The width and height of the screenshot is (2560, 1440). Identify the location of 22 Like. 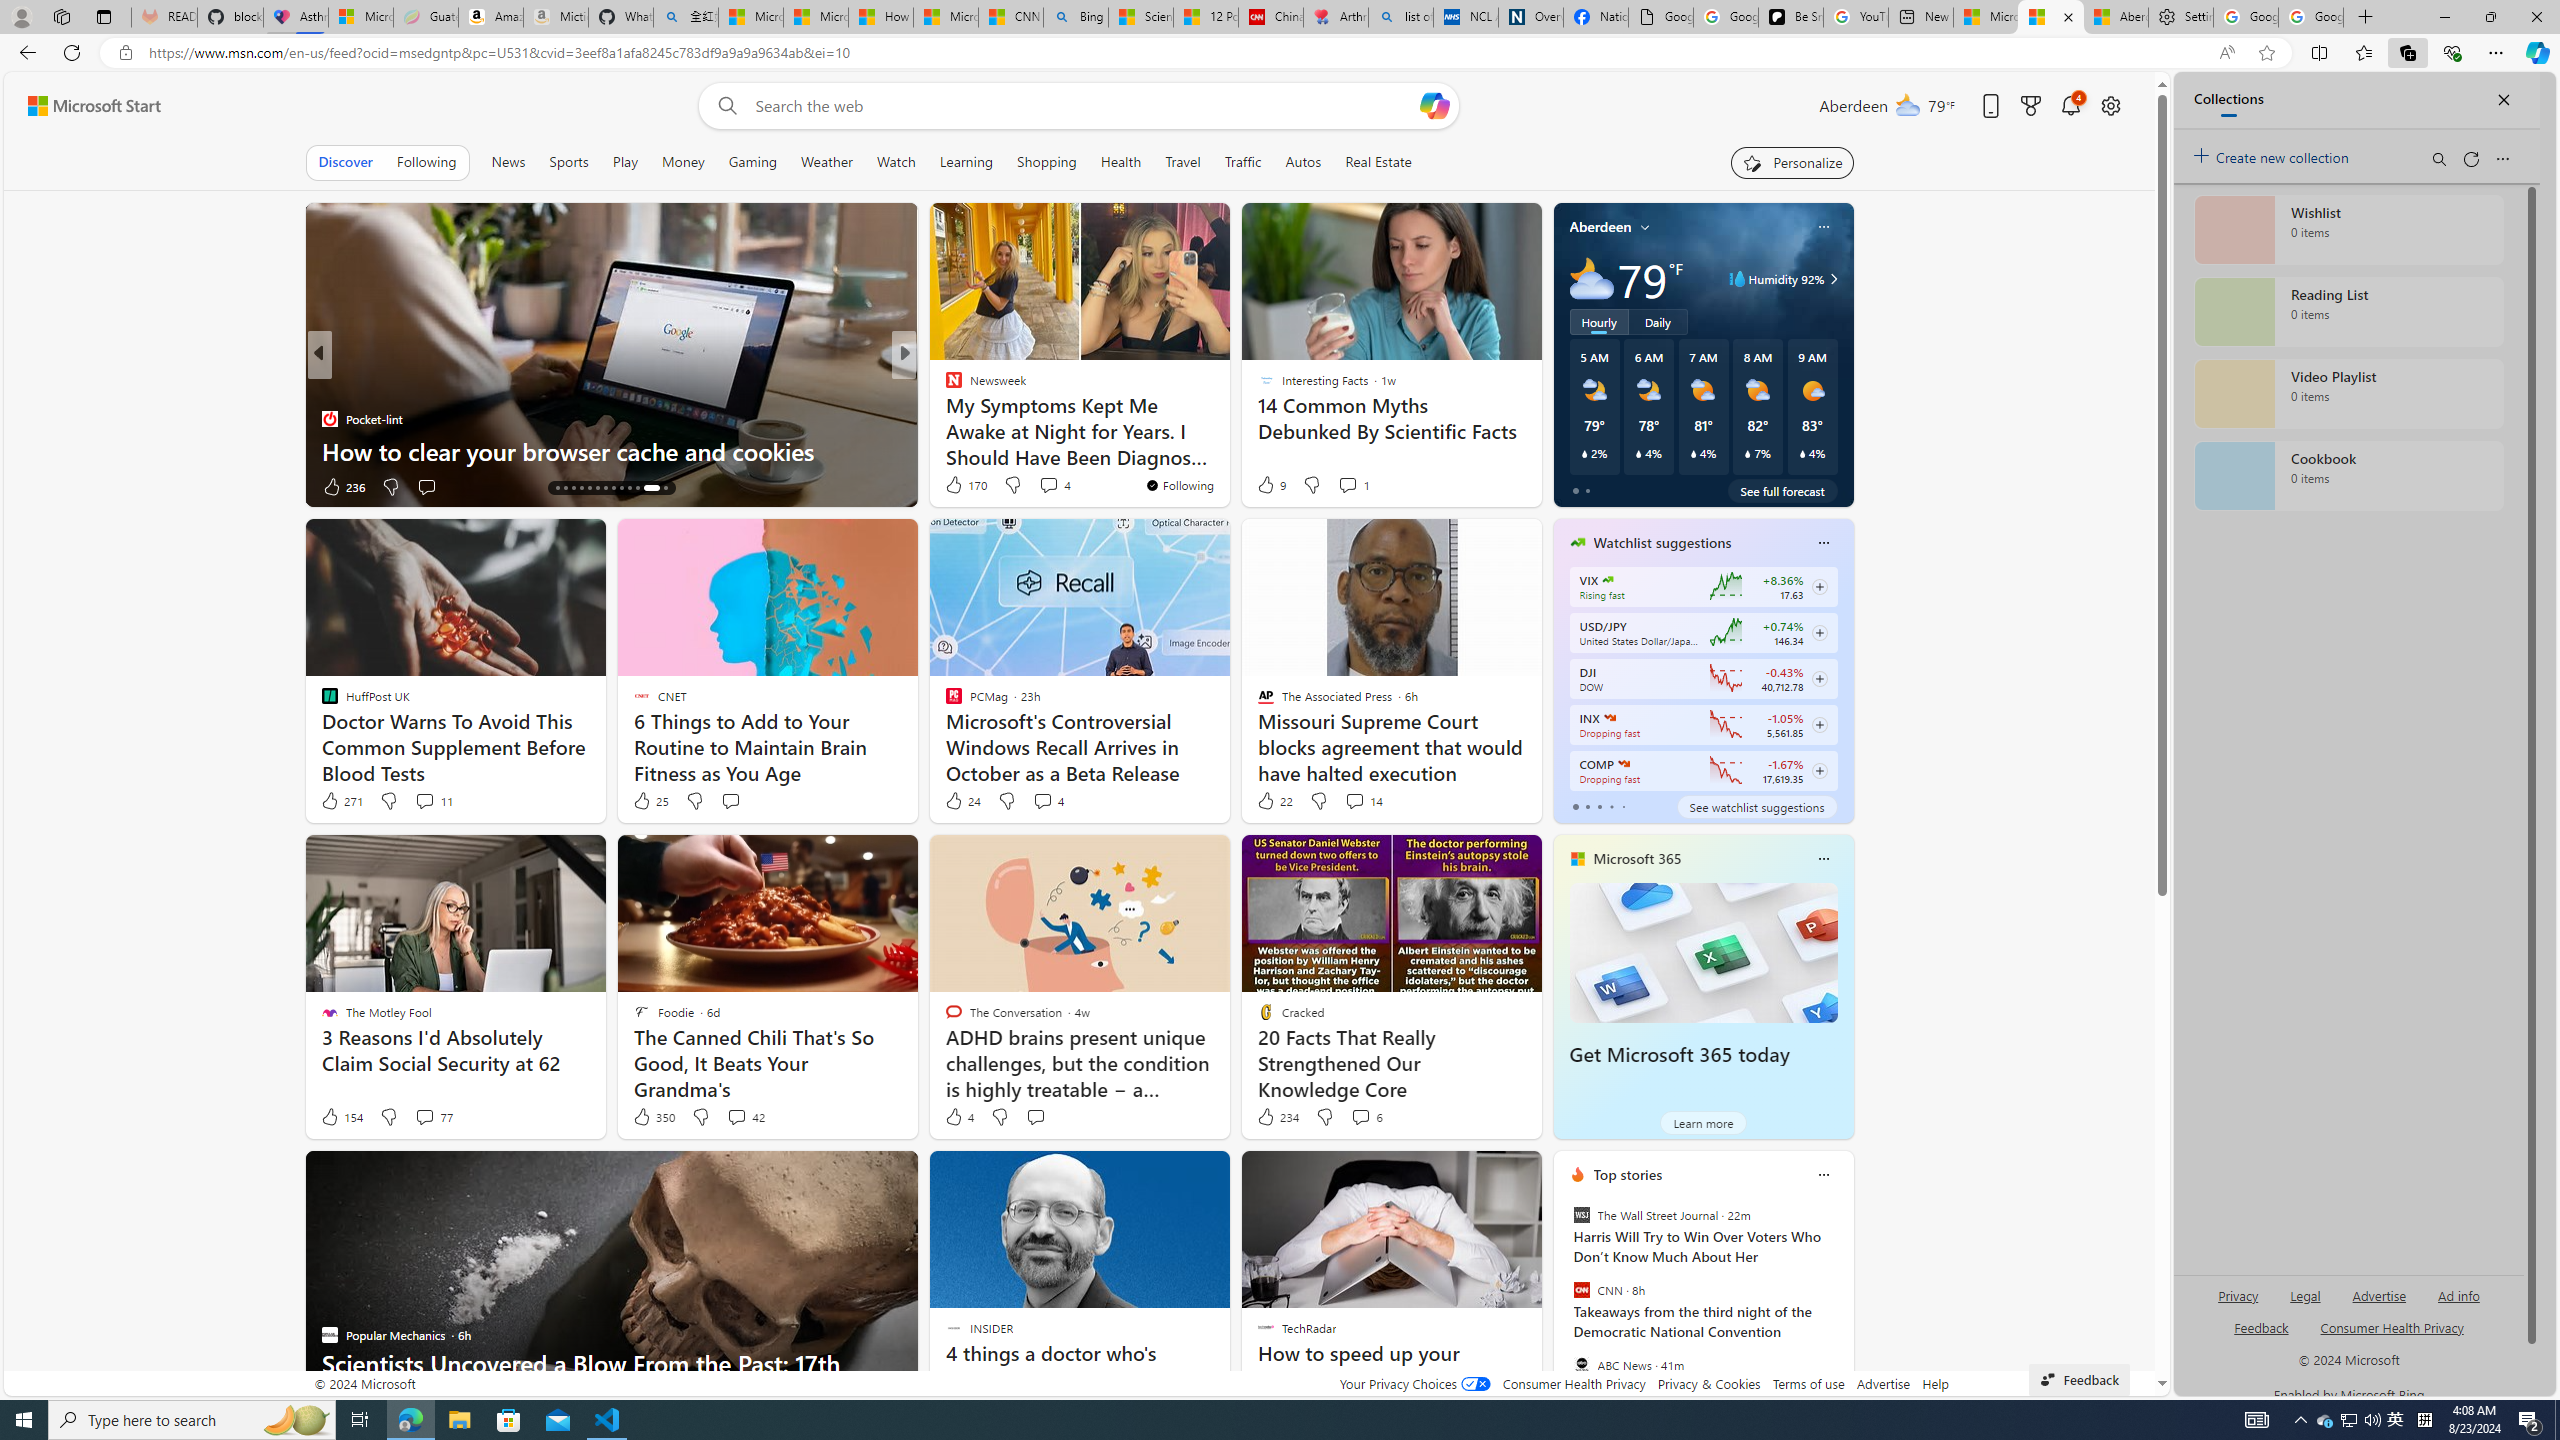
(1273, 801).